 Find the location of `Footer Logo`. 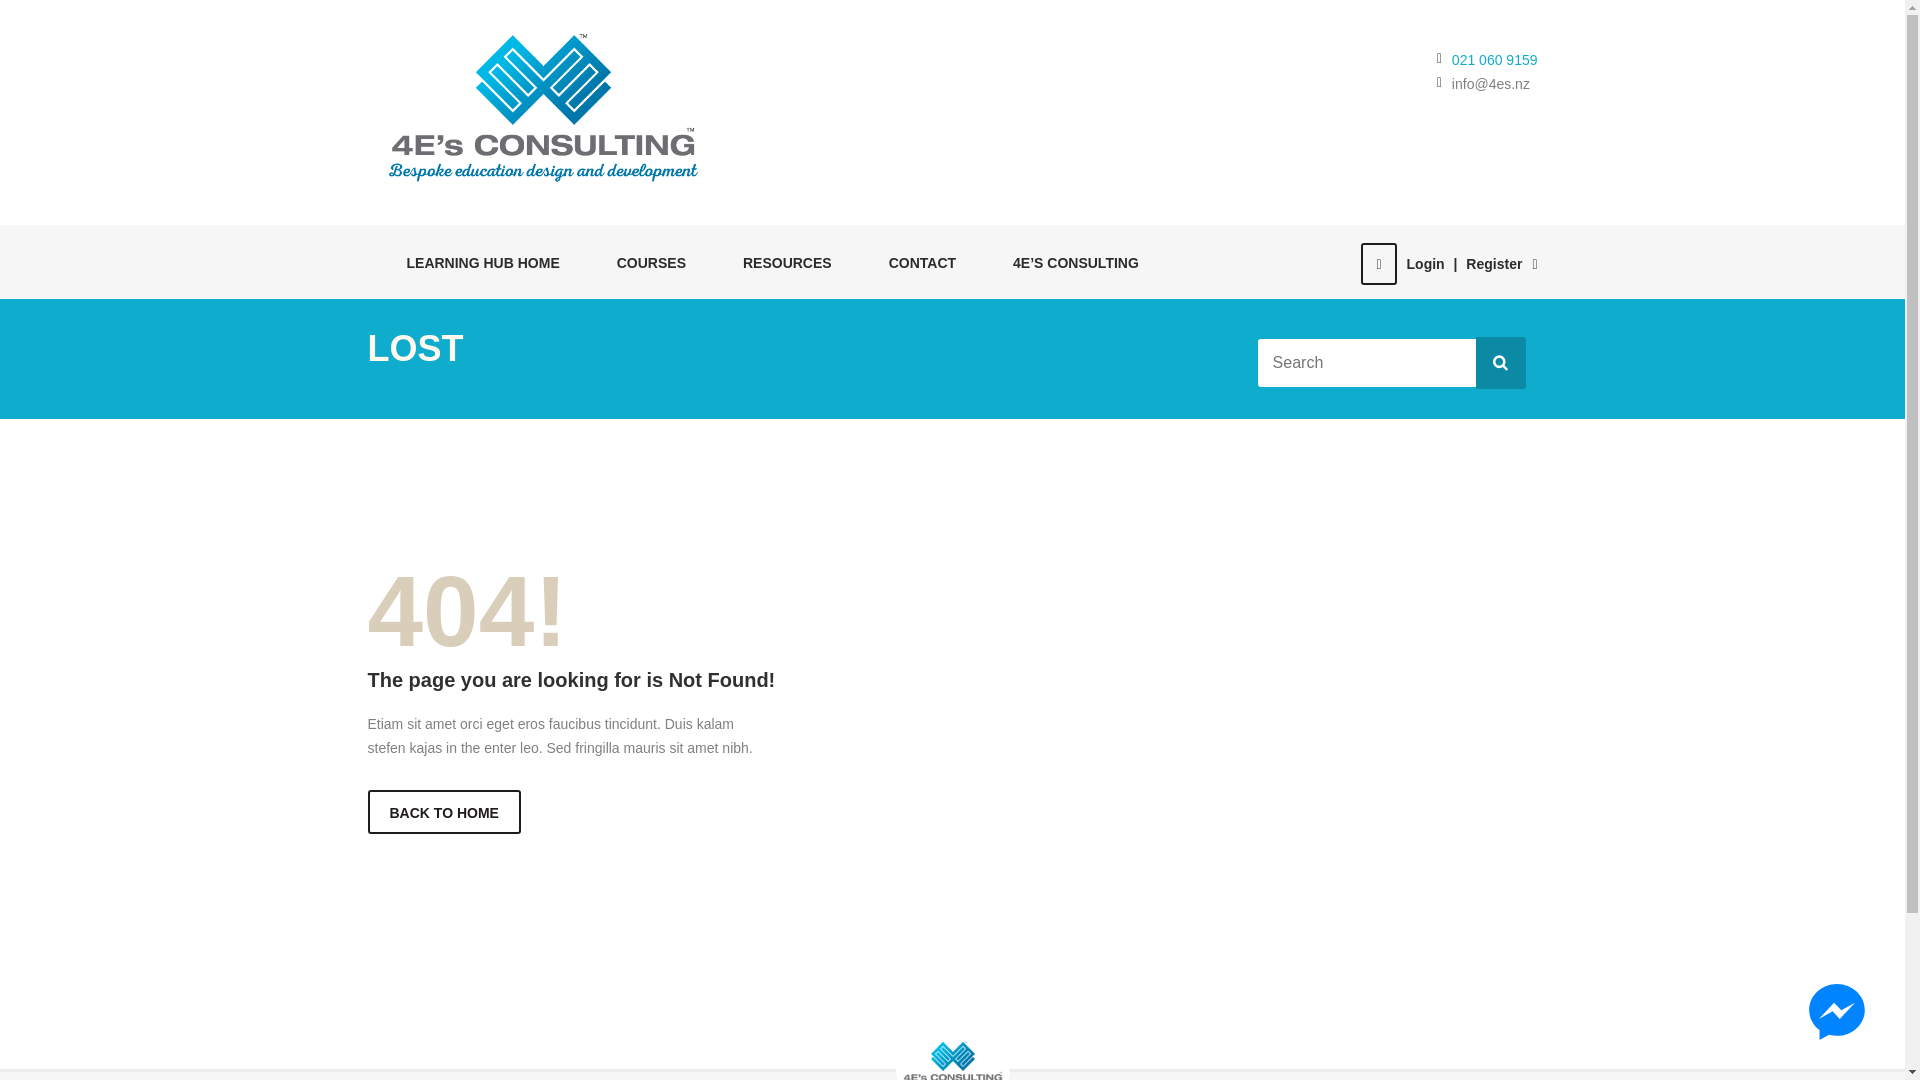

Footer Logo is located at coordinates (952, 1058).